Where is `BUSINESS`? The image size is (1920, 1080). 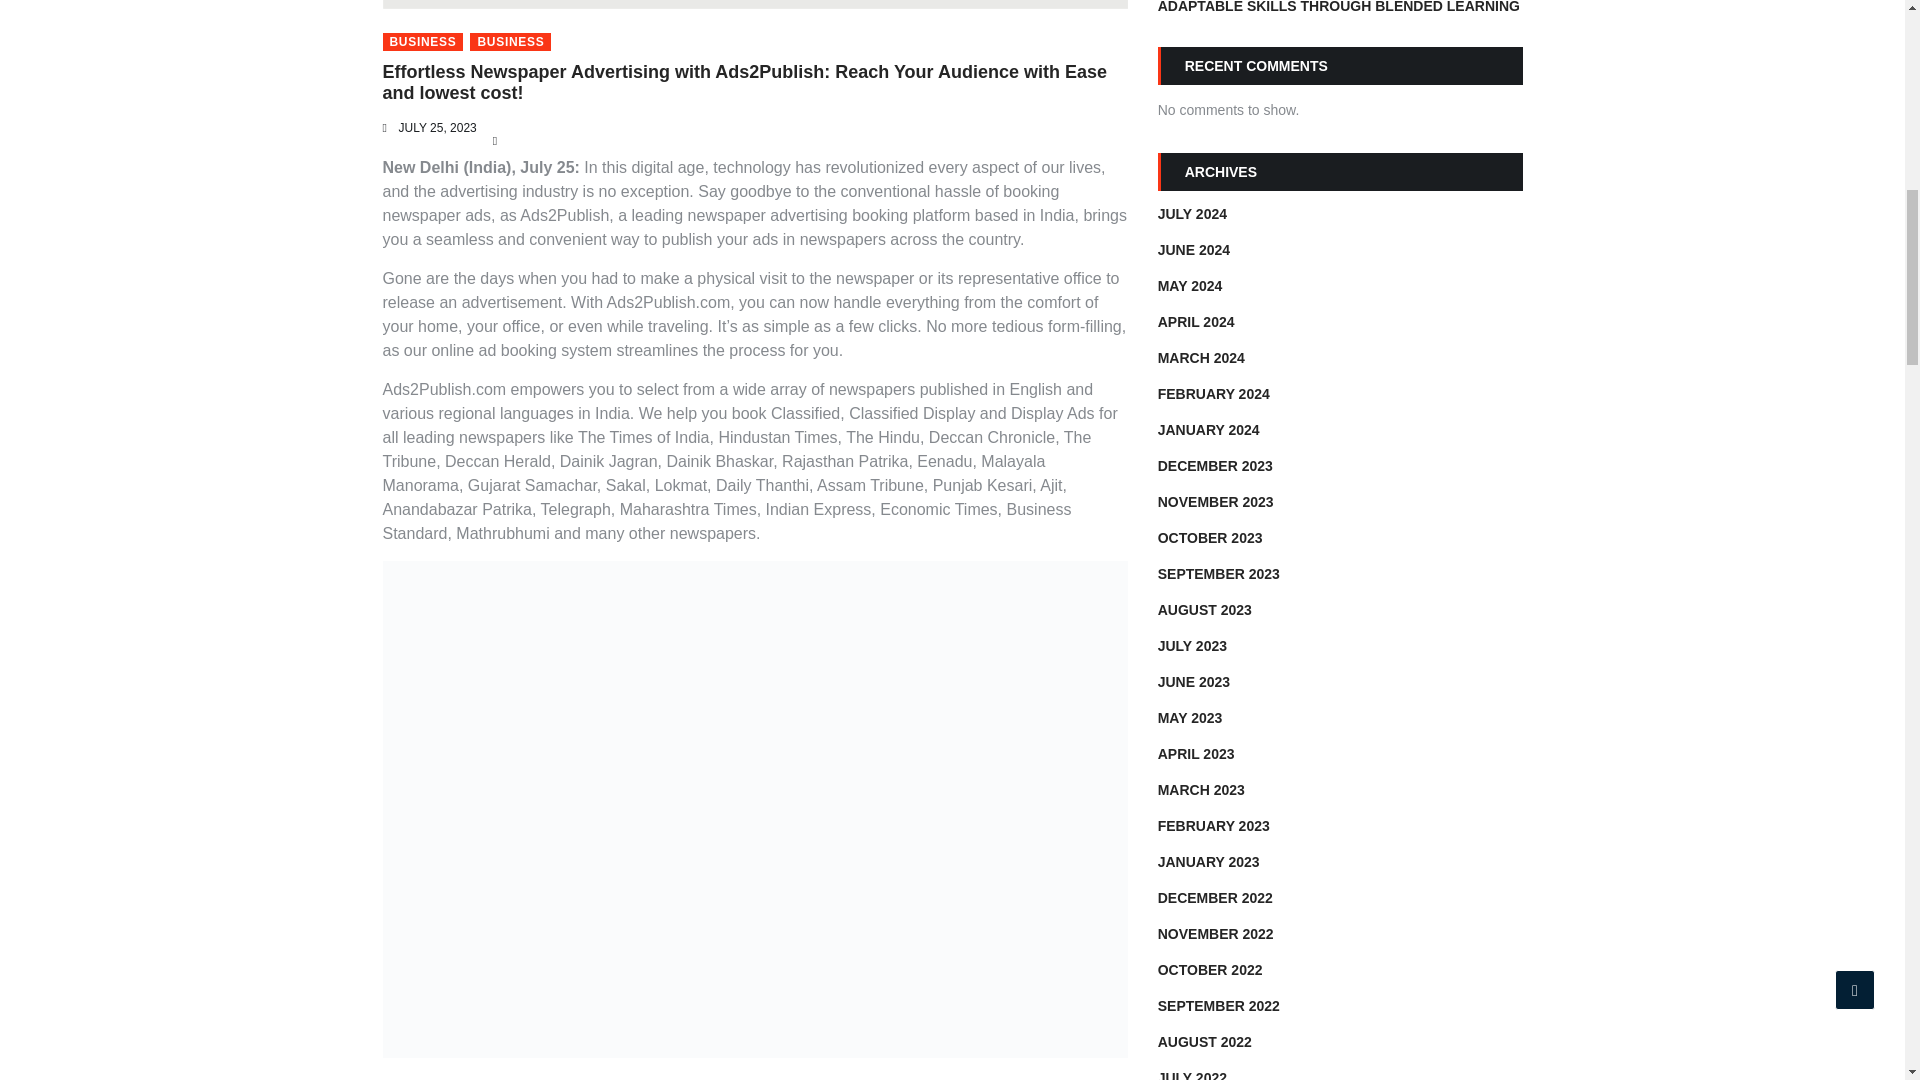 BUSINESS is located at coordinates (510, 42).